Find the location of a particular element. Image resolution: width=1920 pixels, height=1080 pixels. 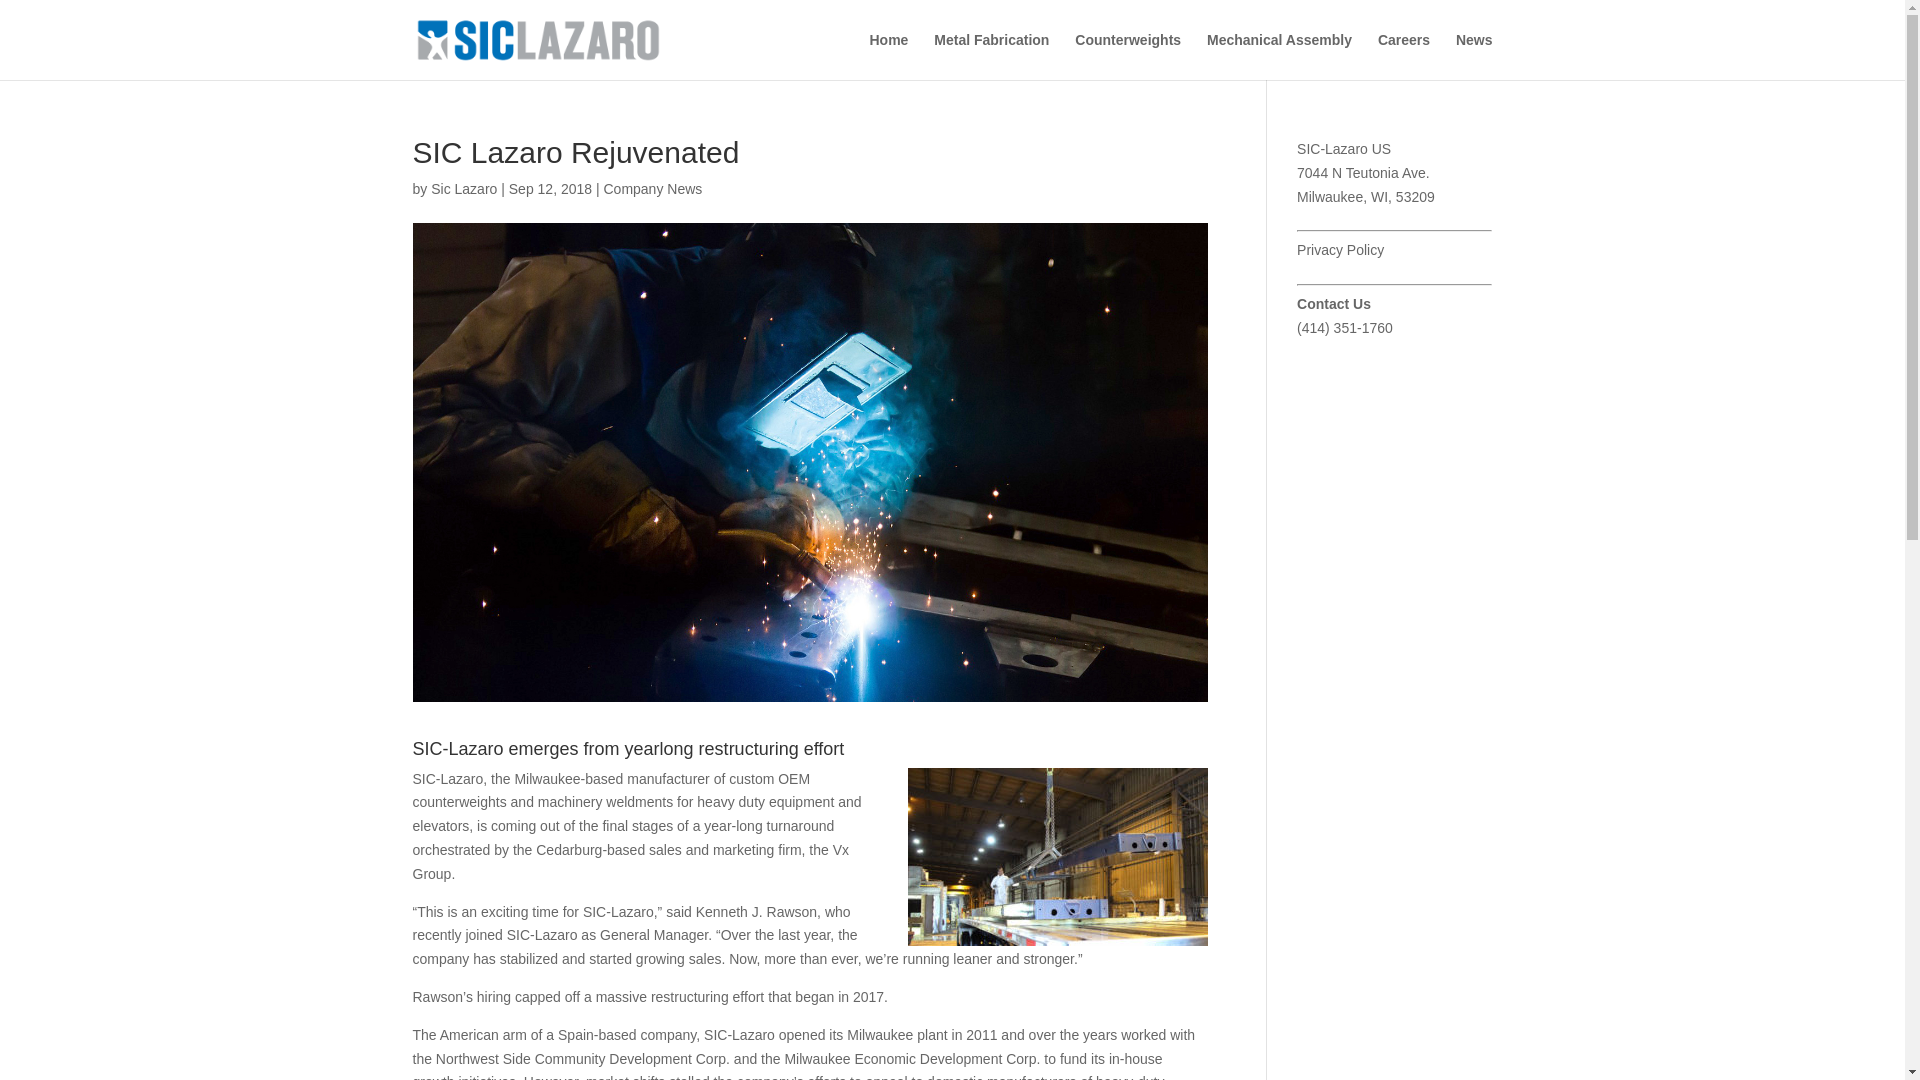

Sic Lazaro is located at coordinates (464, 188).